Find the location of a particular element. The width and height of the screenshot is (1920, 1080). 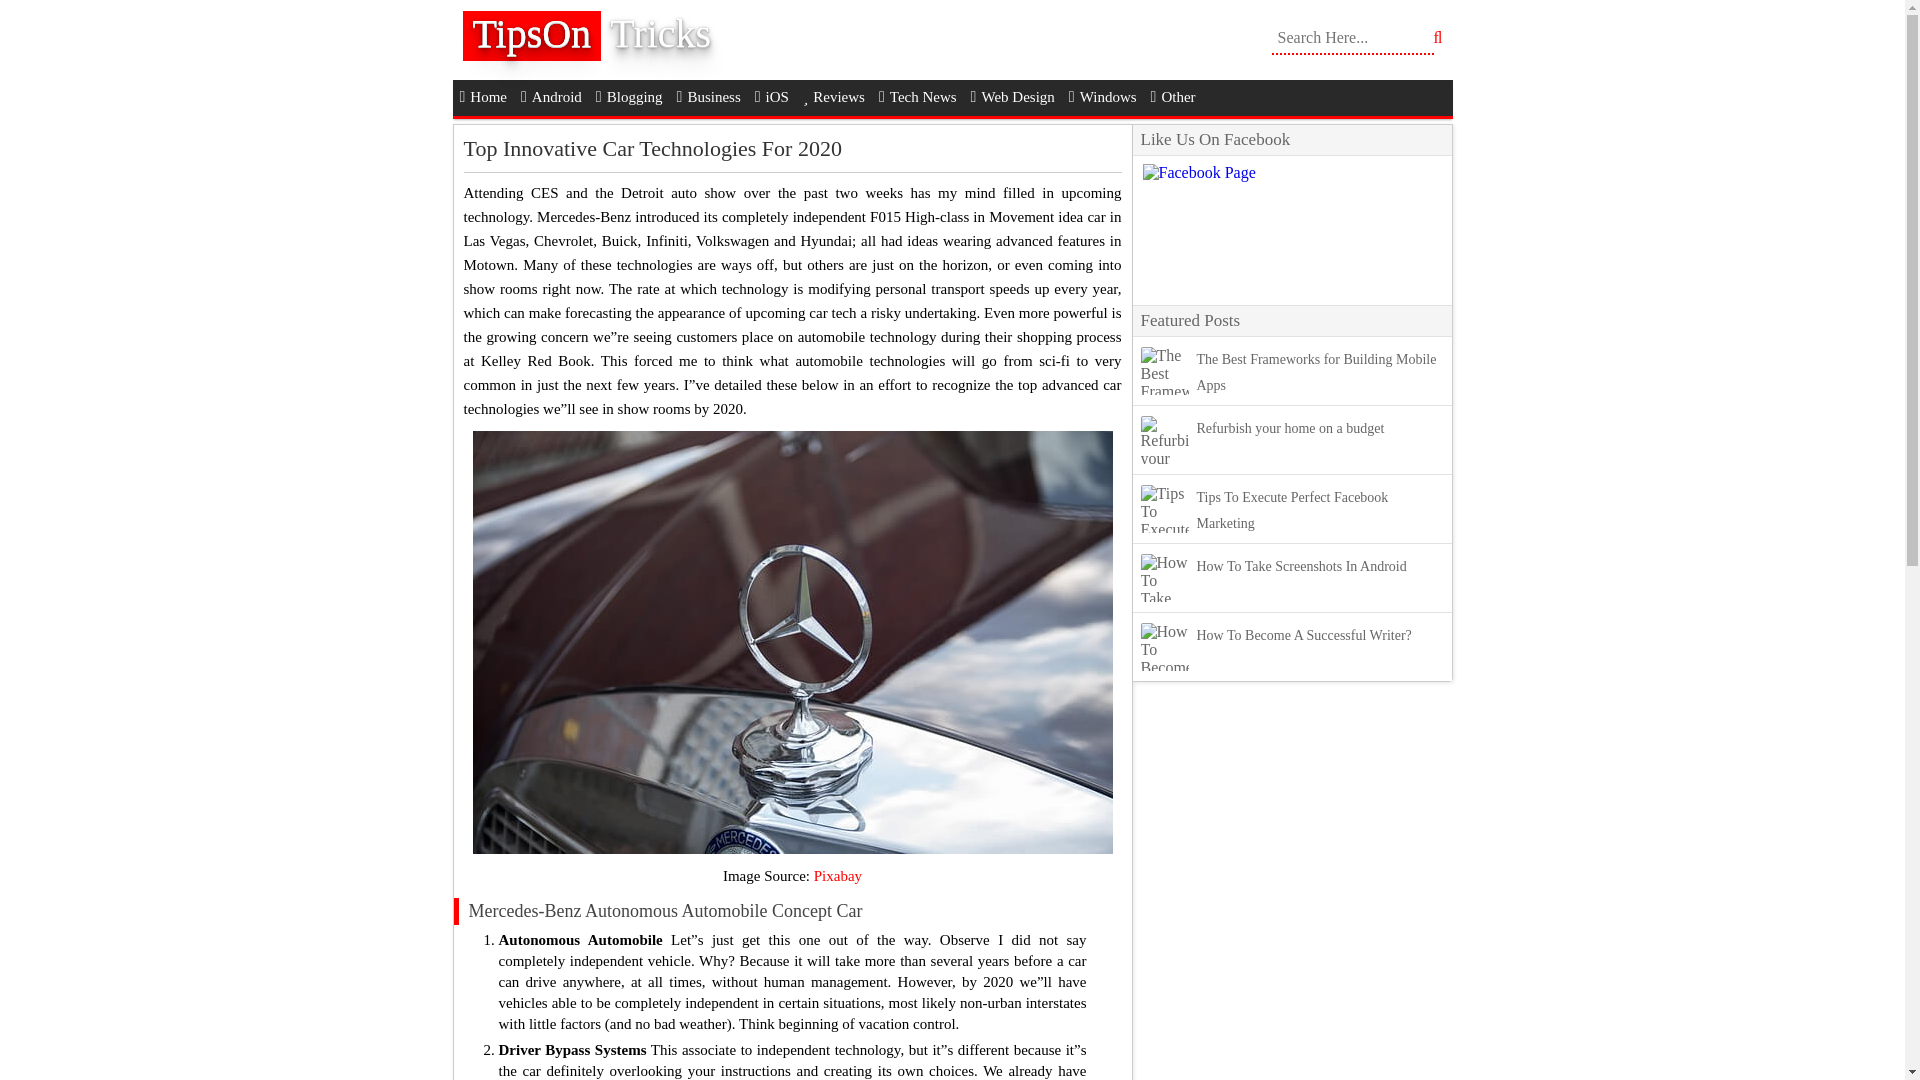

How To Become A Successful Writer? is located at coordinates (1304, 634).